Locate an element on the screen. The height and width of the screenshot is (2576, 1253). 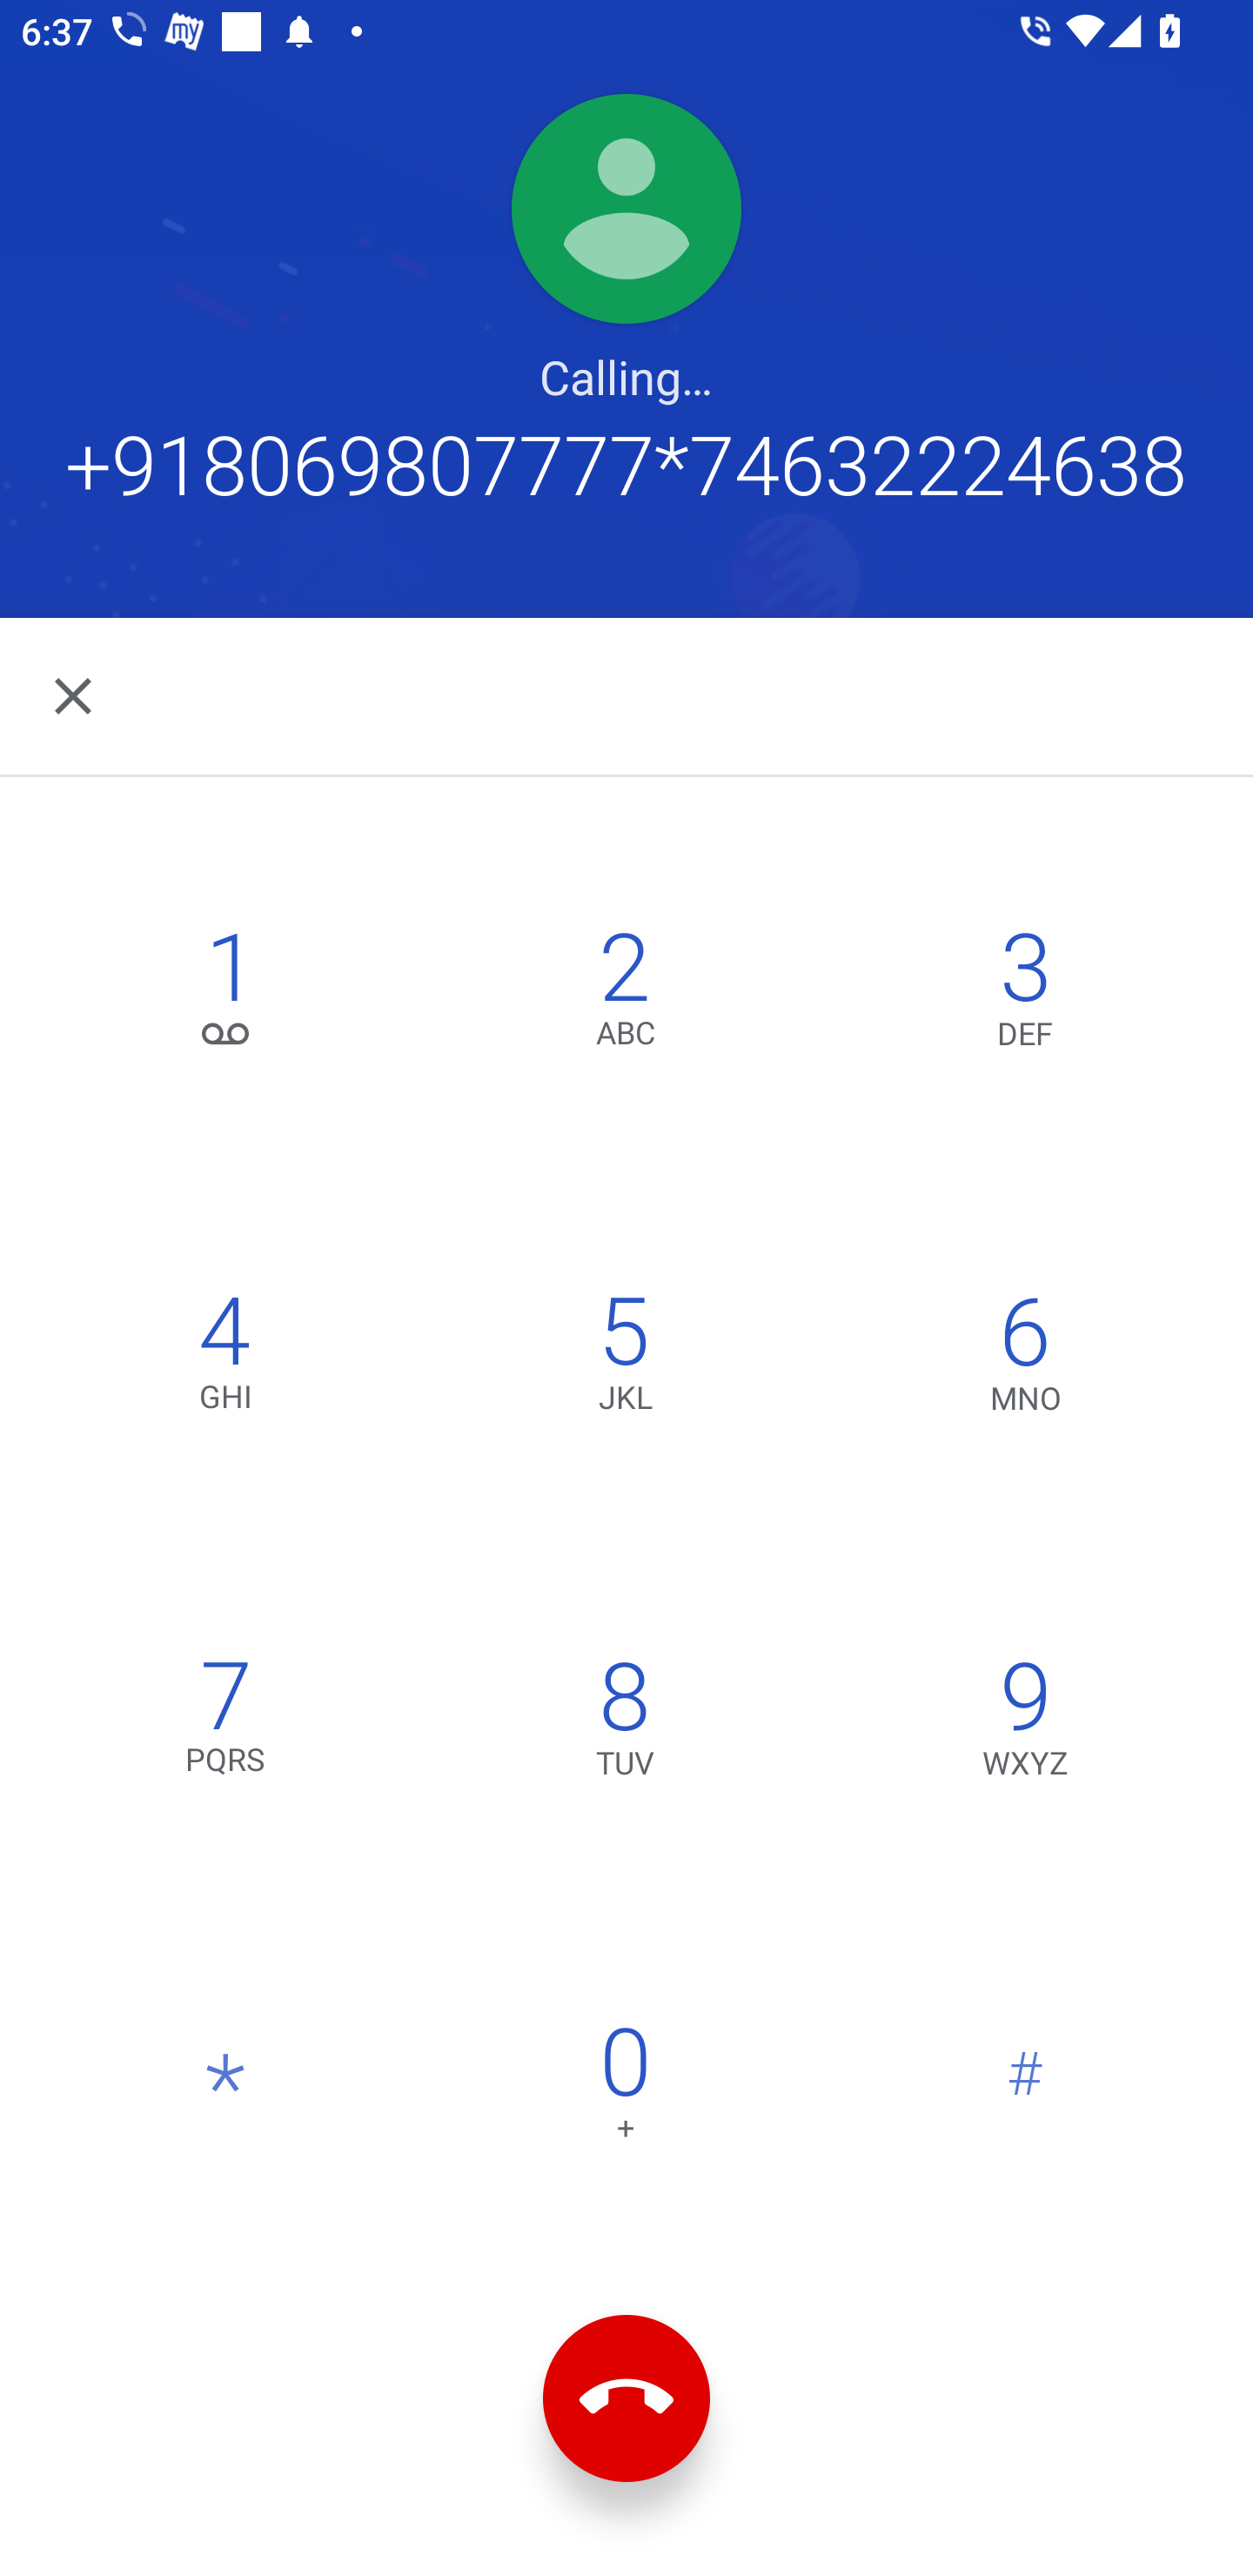
# is located at coordinates (1025, 2090).